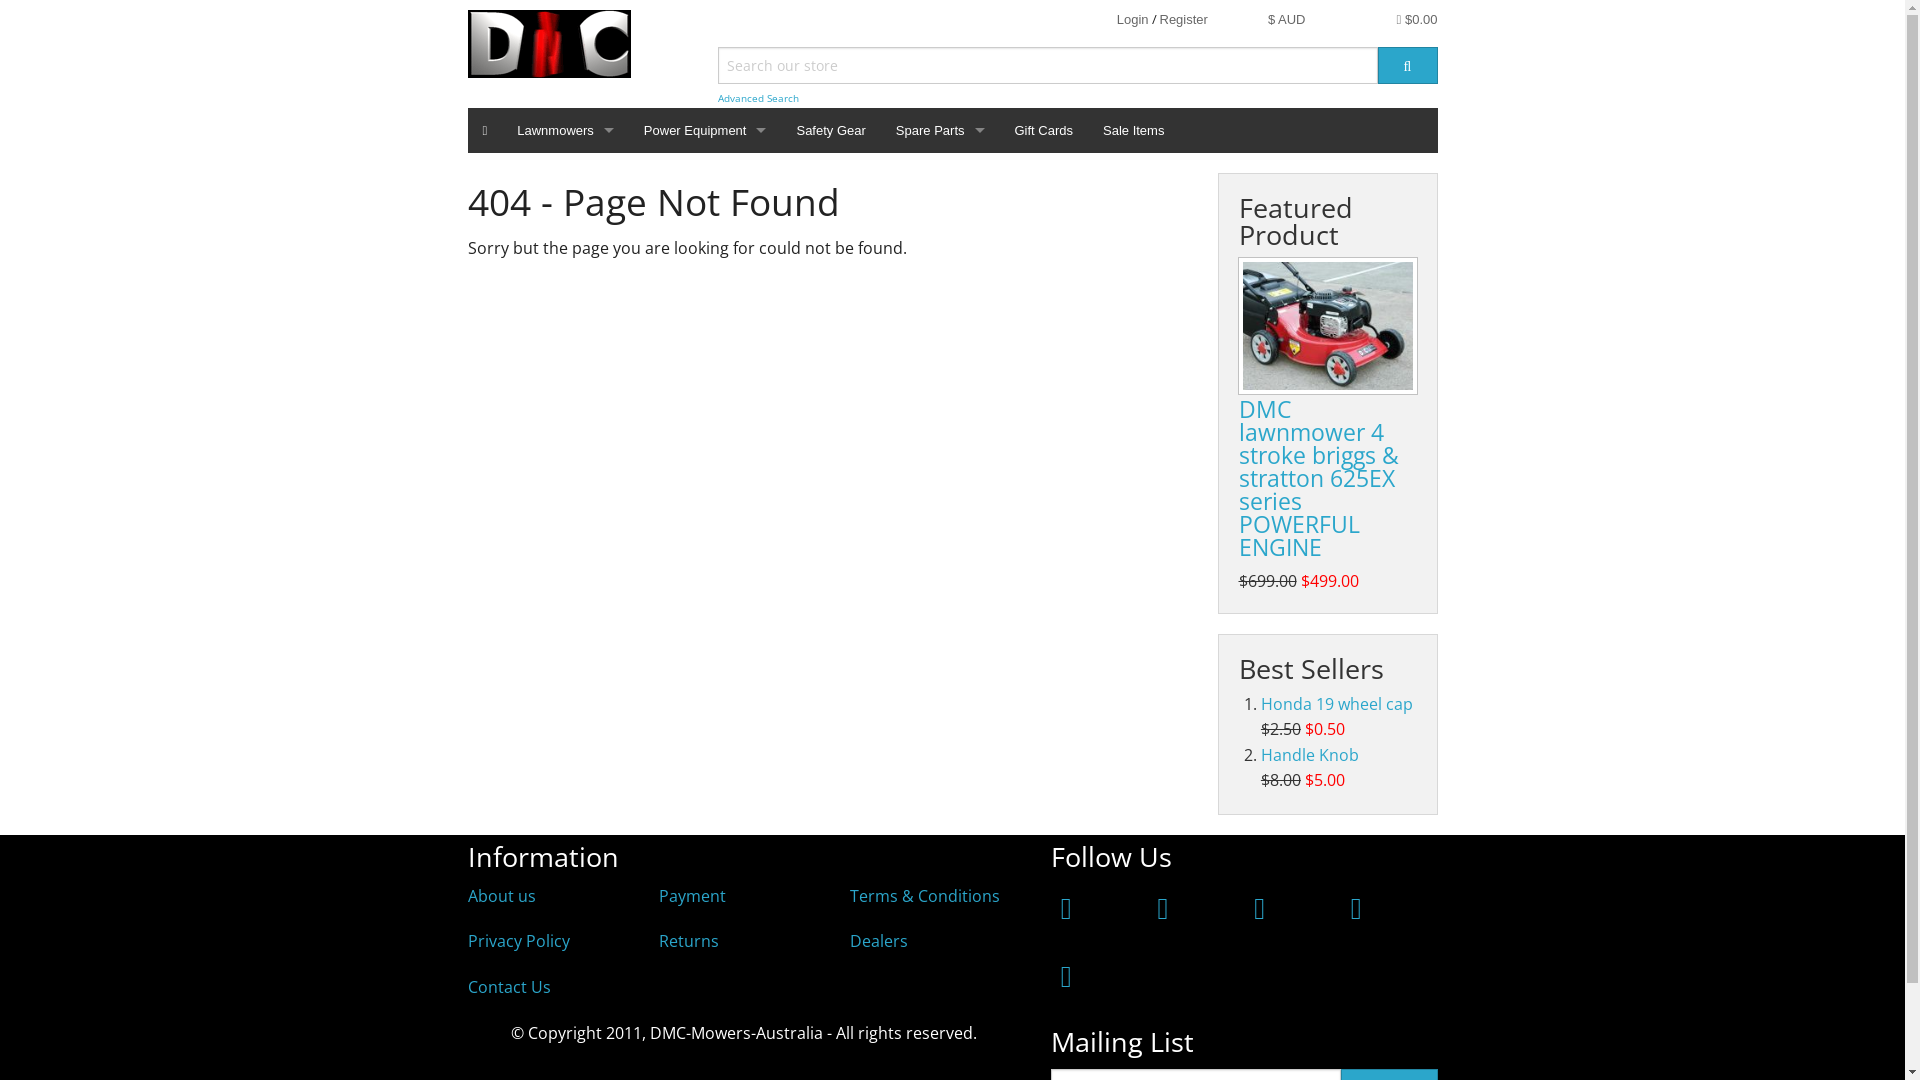  I want to click on Blades, so click(940, 246).